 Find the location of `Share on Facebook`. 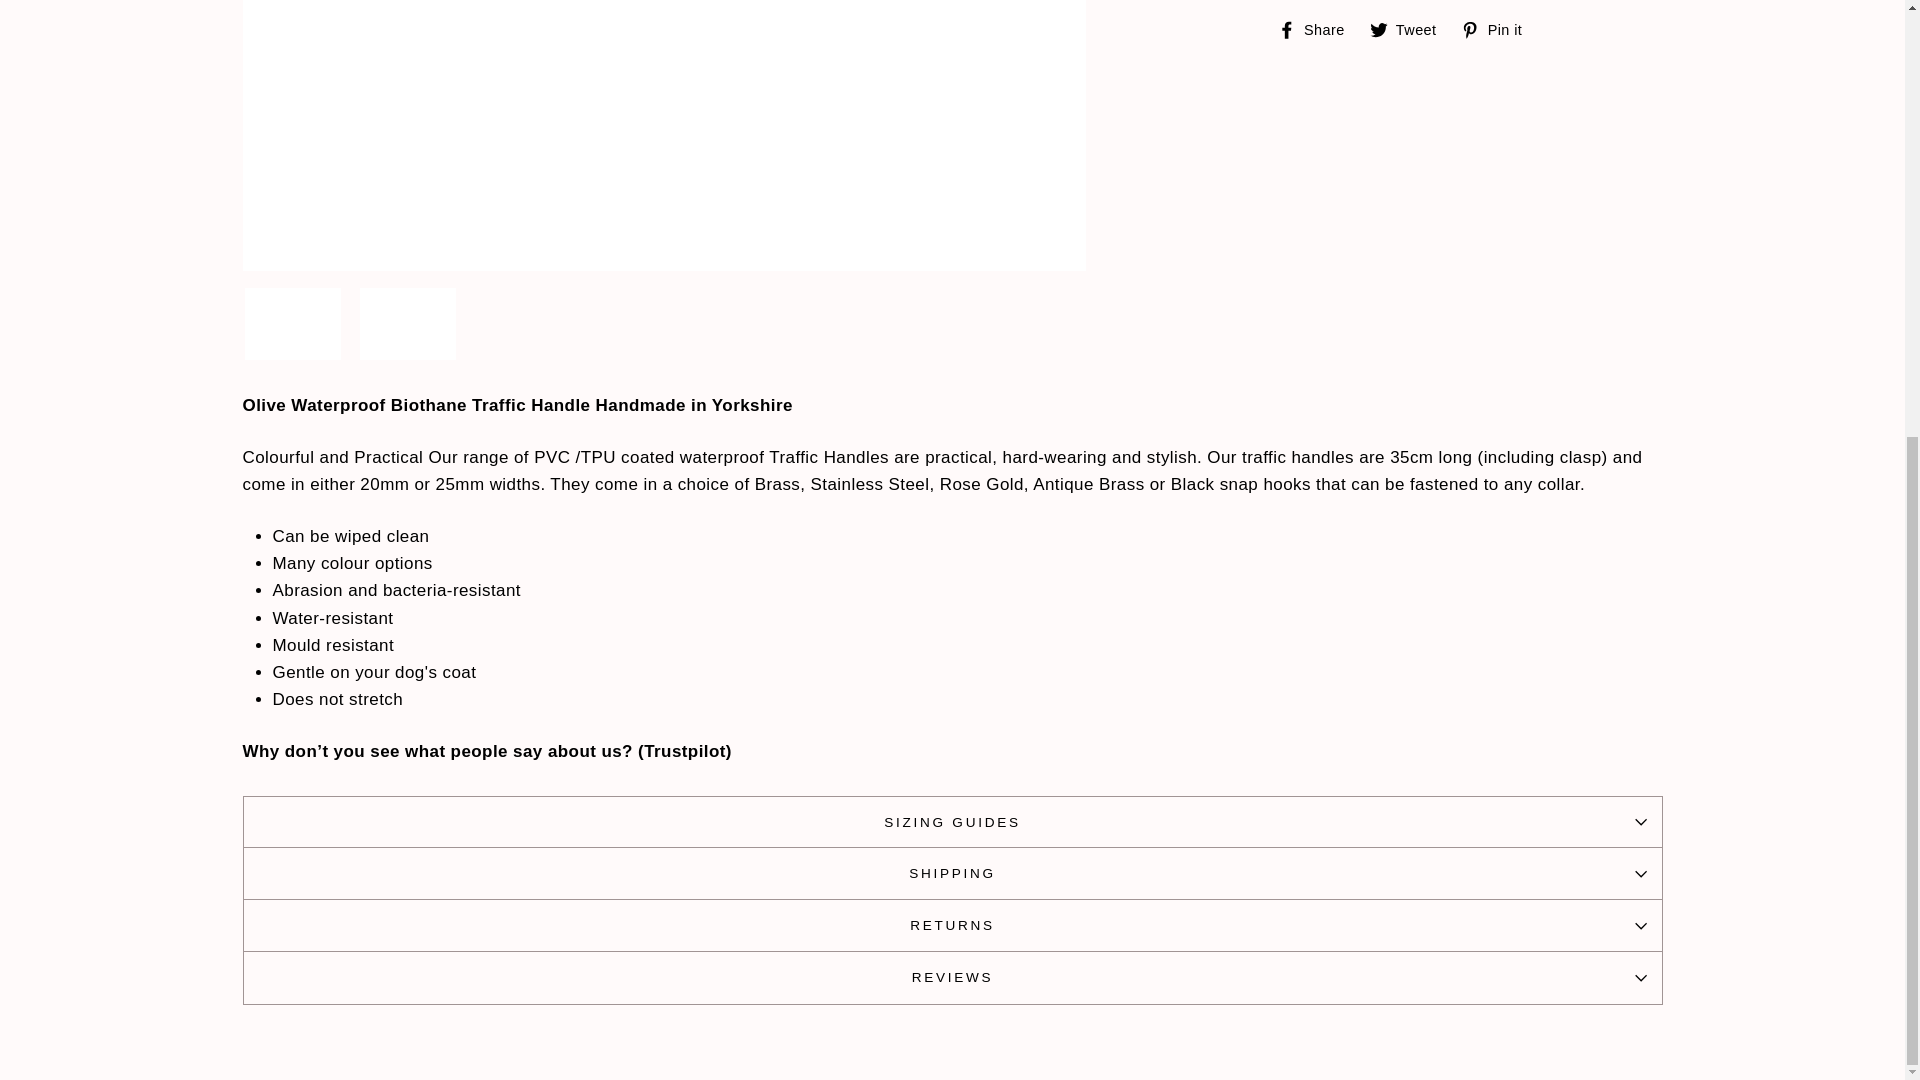

Share on Facebook is located at coordinates (1318, 28).